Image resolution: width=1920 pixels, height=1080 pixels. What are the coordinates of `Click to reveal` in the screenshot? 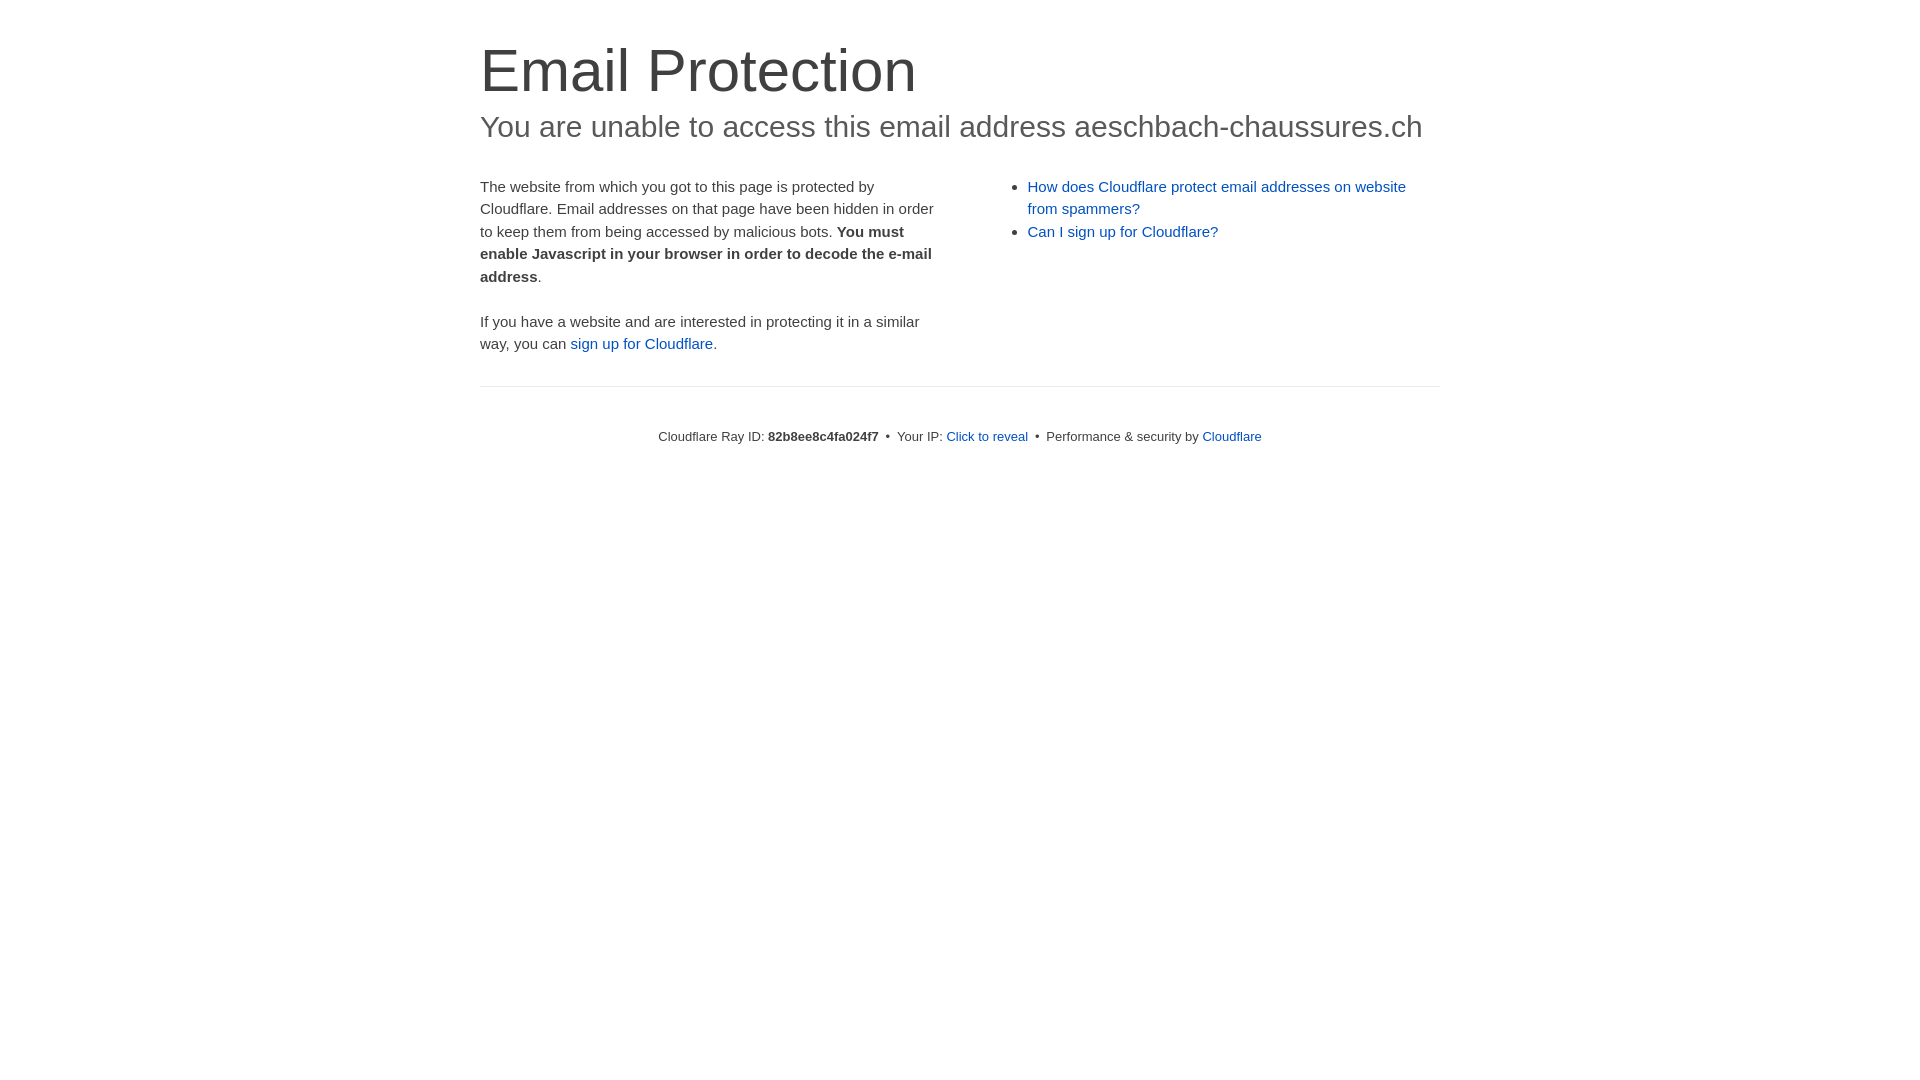 It's located at (987, 436).